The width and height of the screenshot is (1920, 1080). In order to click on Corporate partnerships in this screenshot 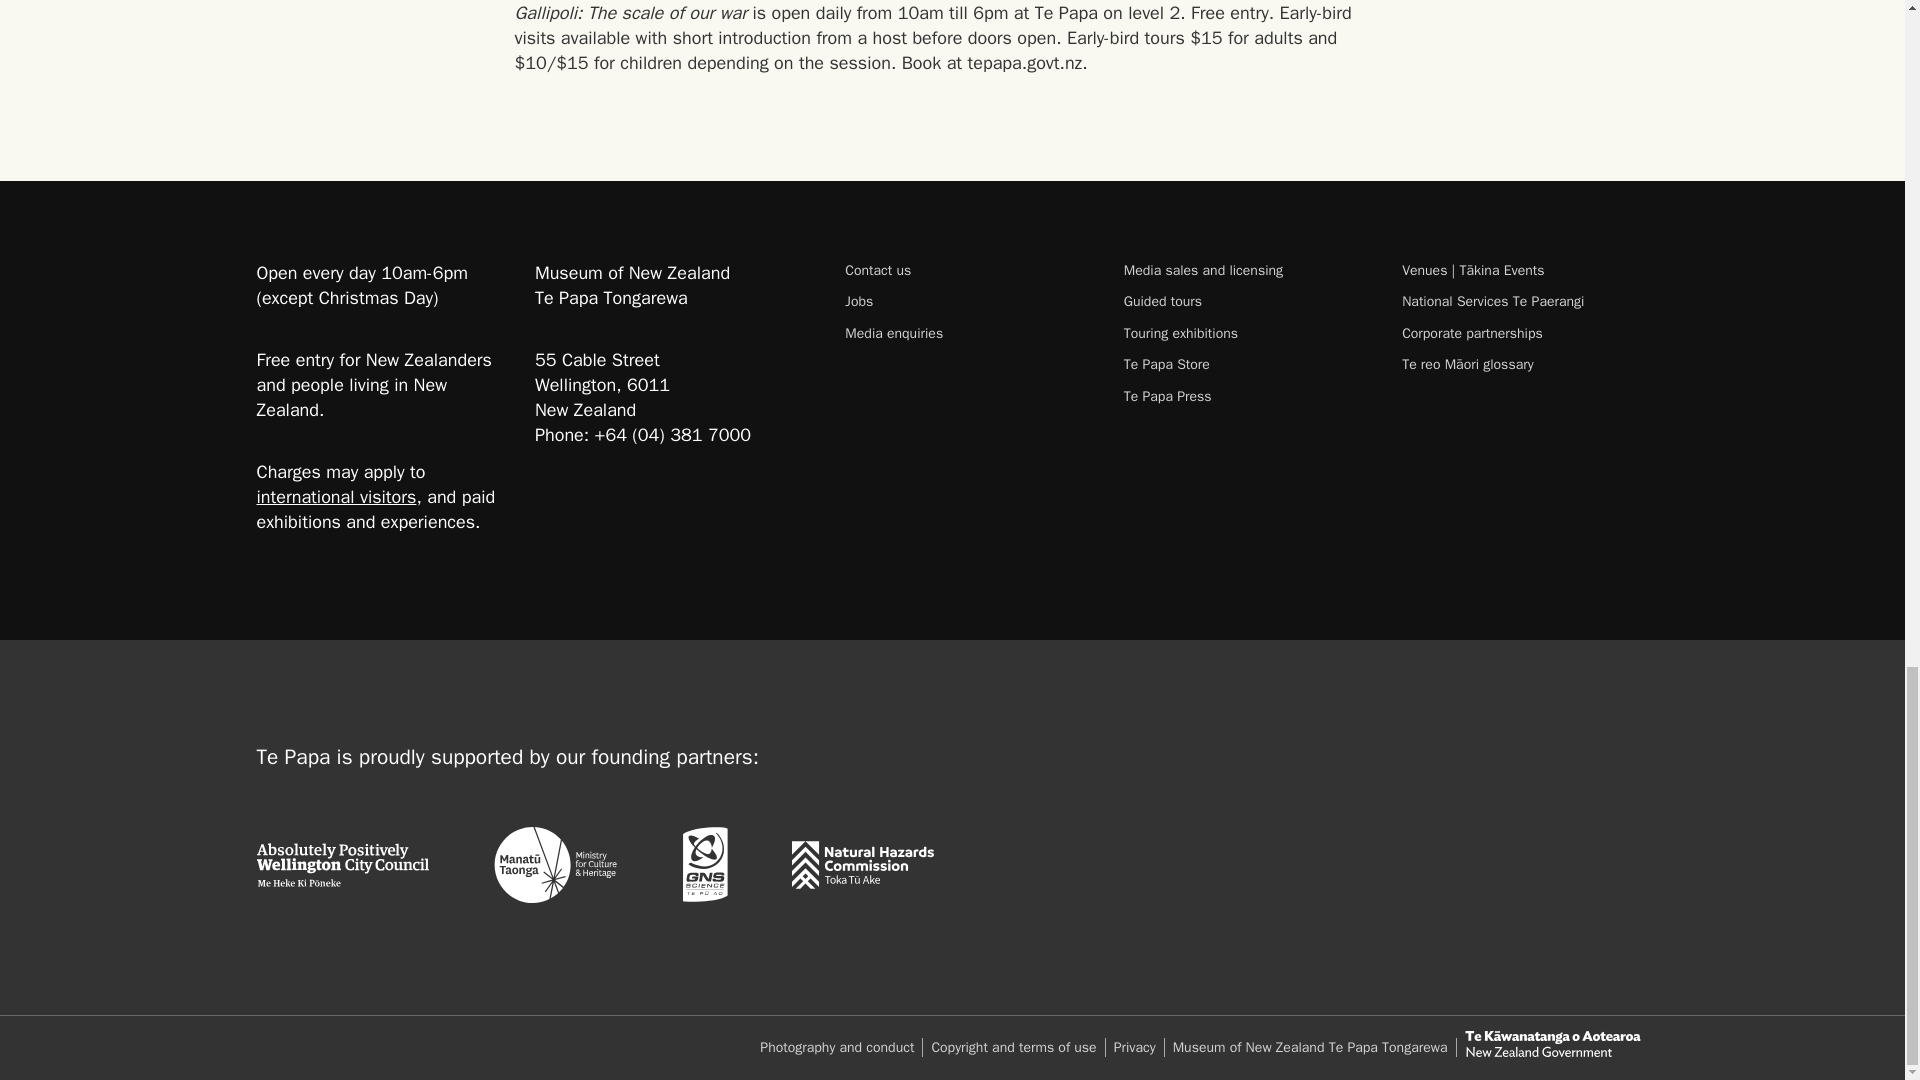, I will do `click(1524, 334)`.